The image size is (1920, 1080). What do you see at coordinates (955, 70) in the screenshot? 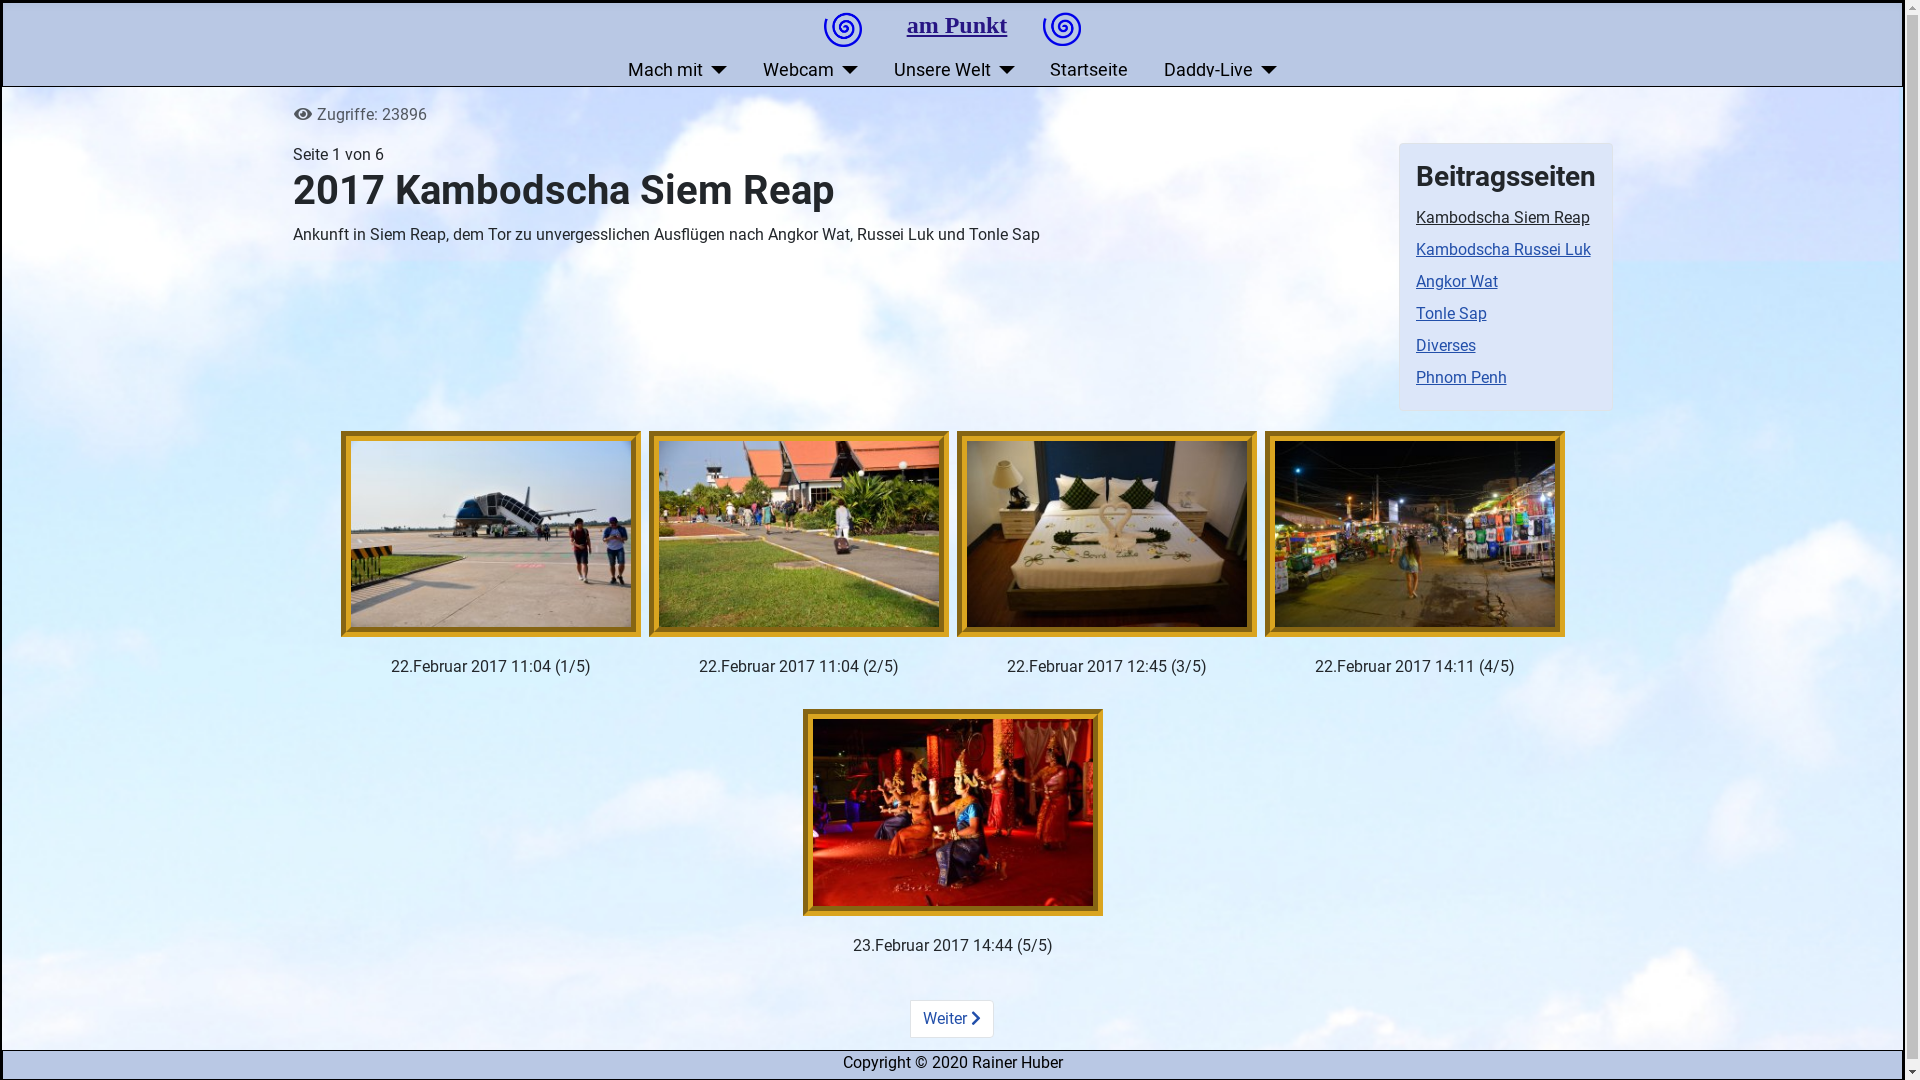
I see `Unsere Welt` at bounding box center [955, 70].